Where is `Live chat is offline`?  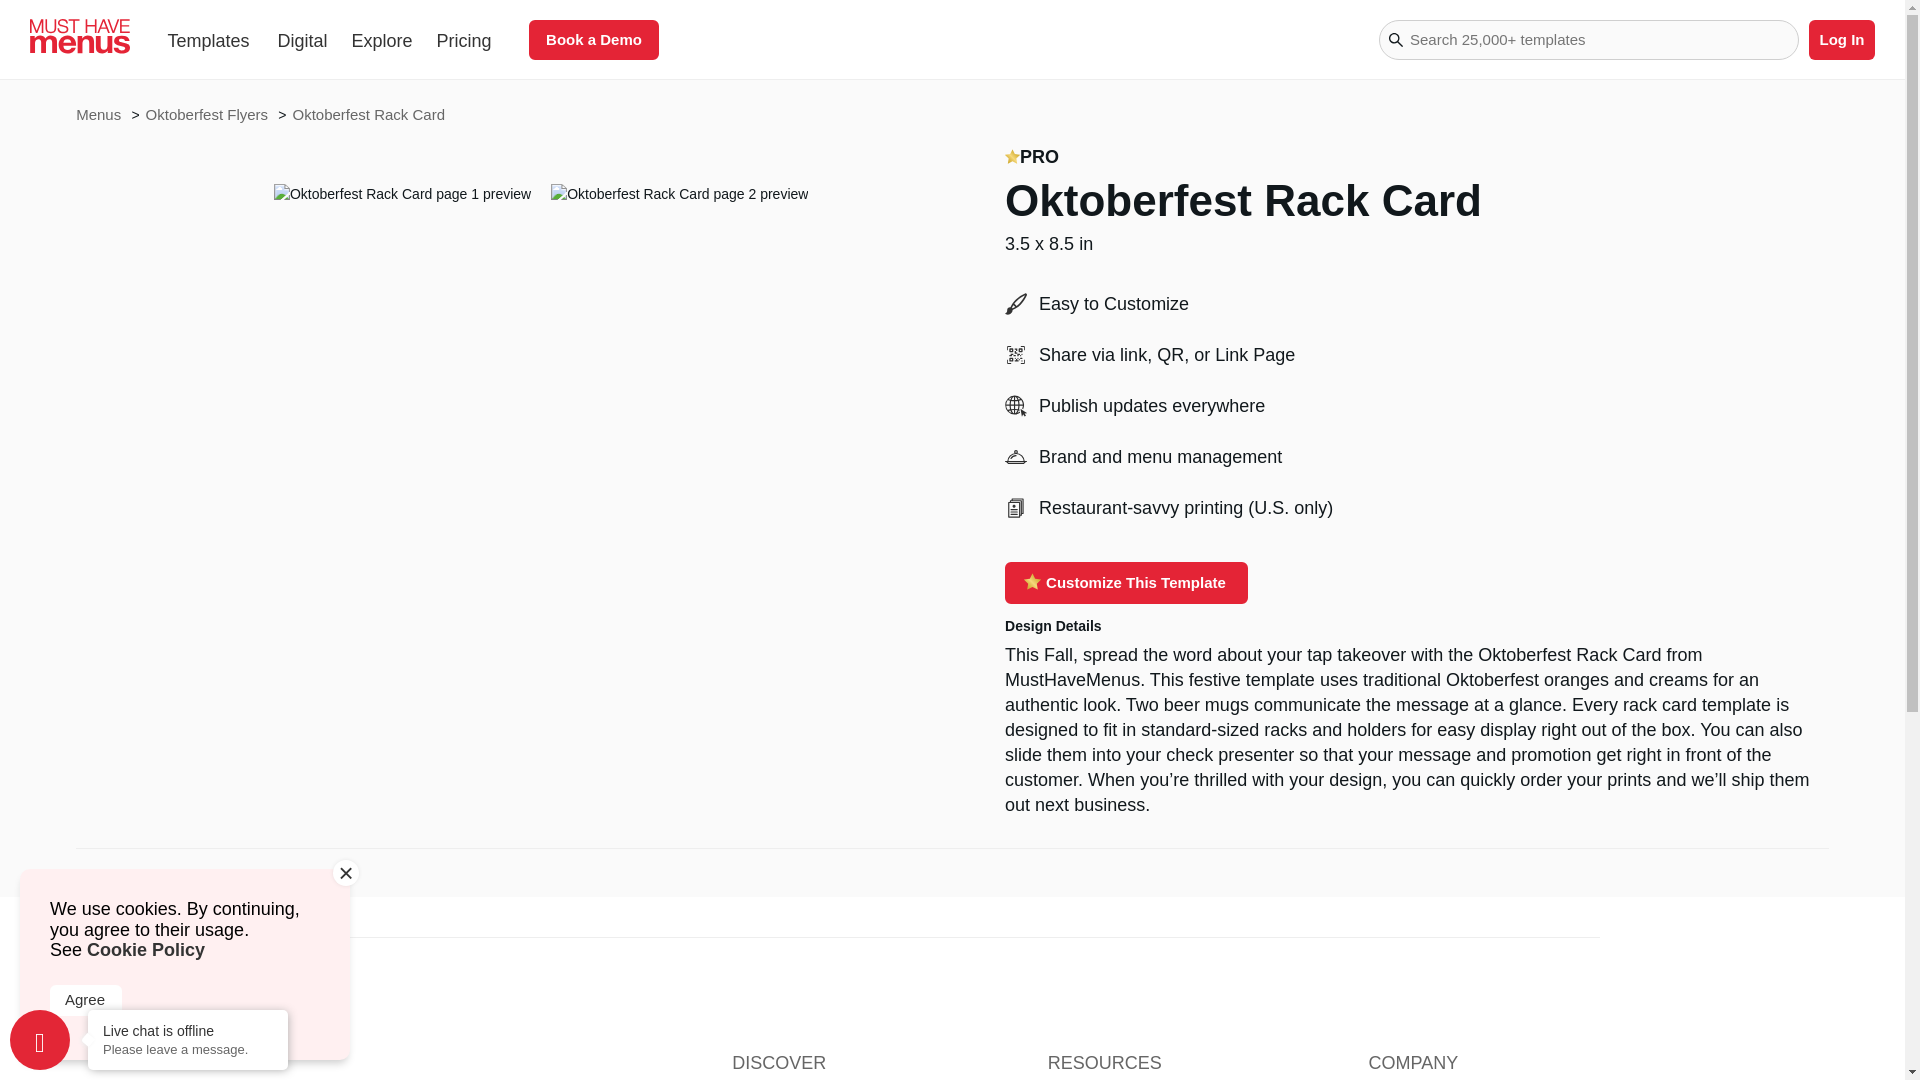 Live chat is offline is located at coordinates (188, 1030).